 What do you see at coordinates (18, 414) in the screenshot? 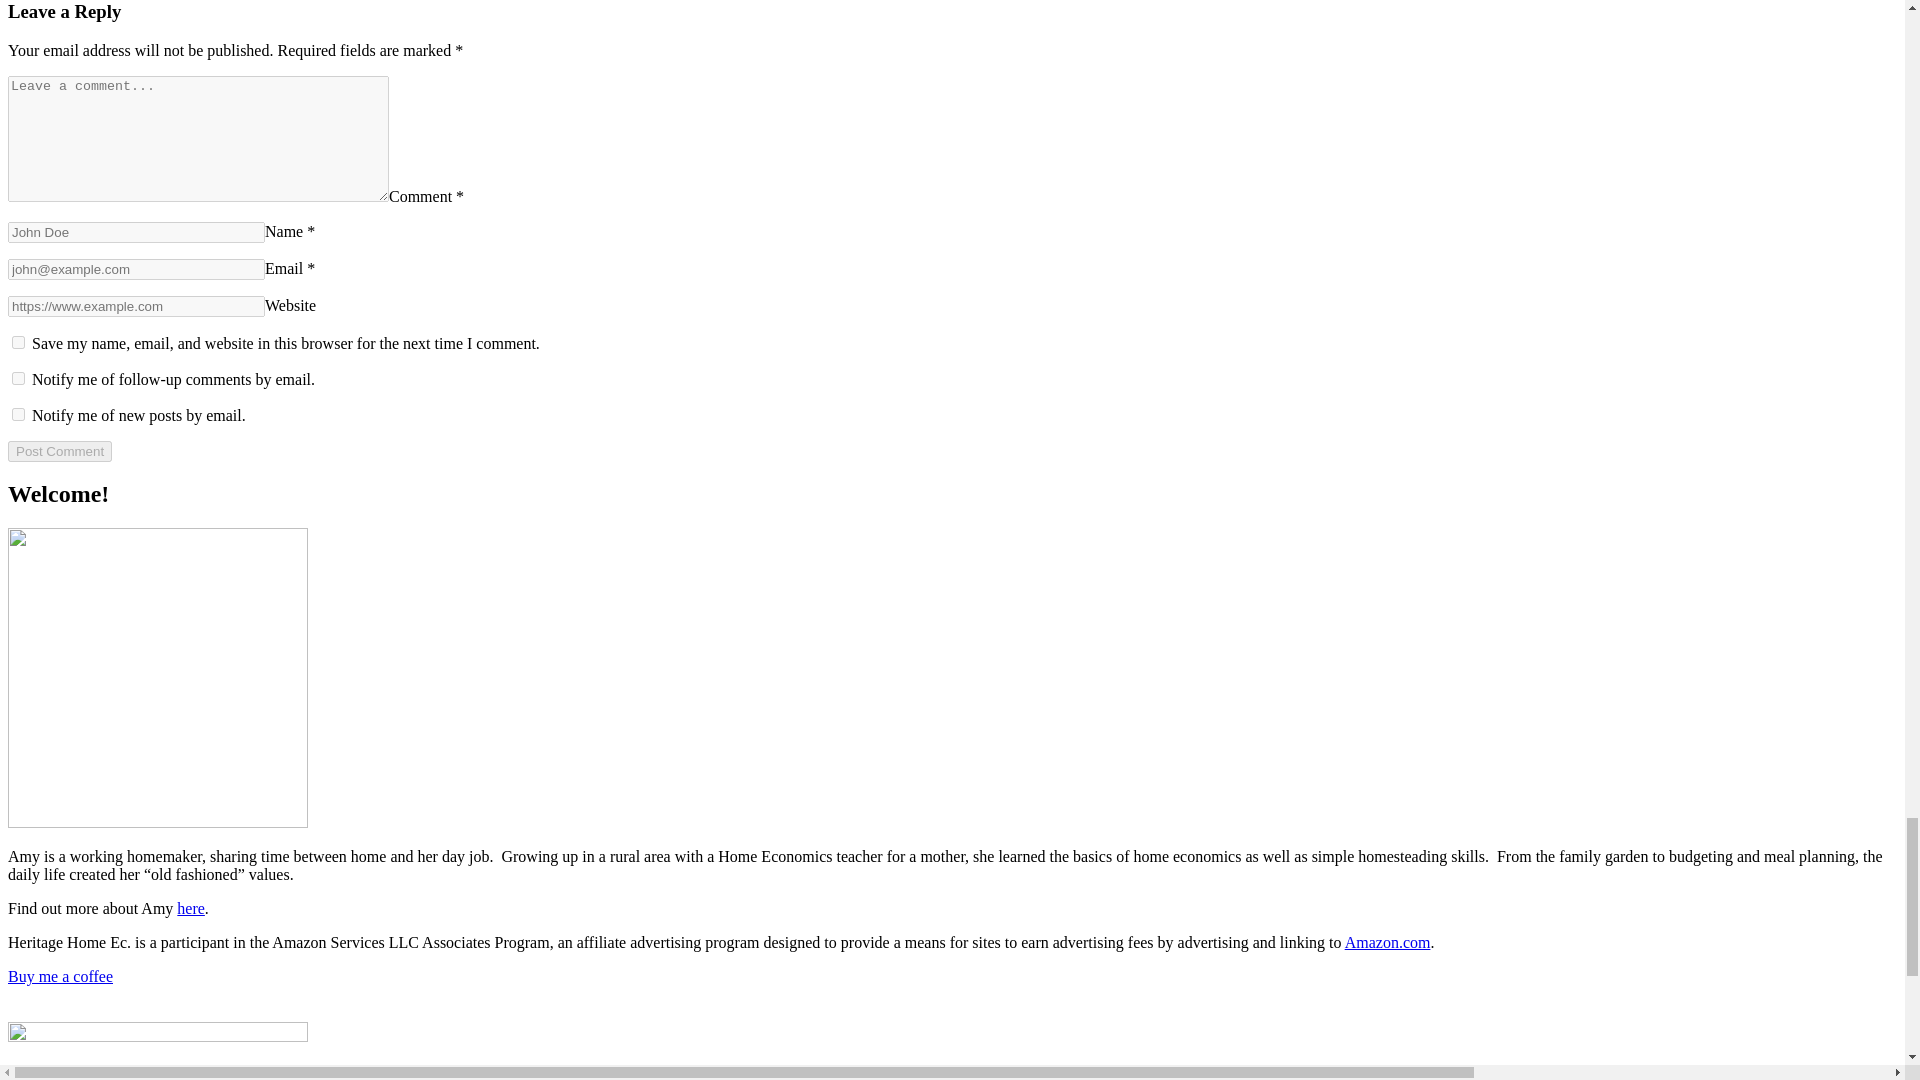
I see `subscribe` at bounding box center [18, 414].